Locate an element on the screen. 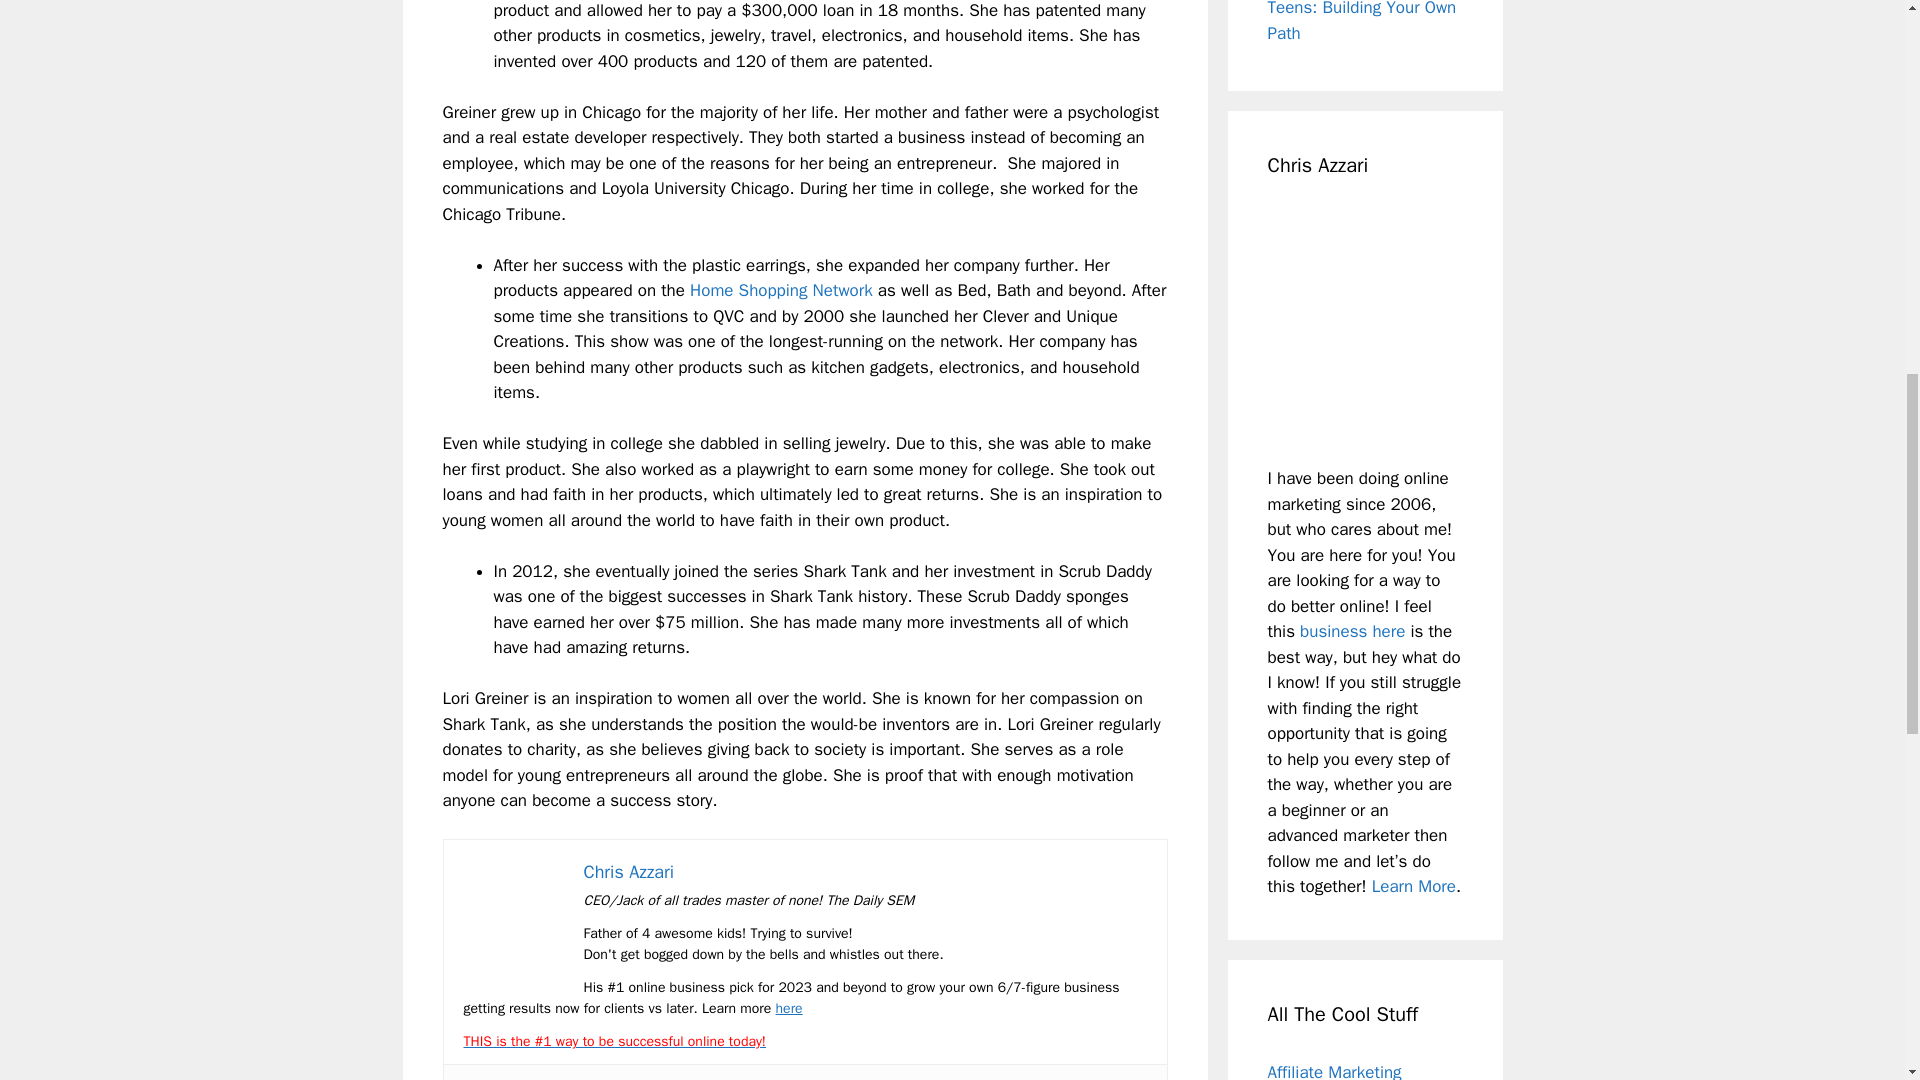 Image resolution: width=1920 pixels, height=1080 pixels. Affiliate Marketing is located at coordinates (1334, 1070).